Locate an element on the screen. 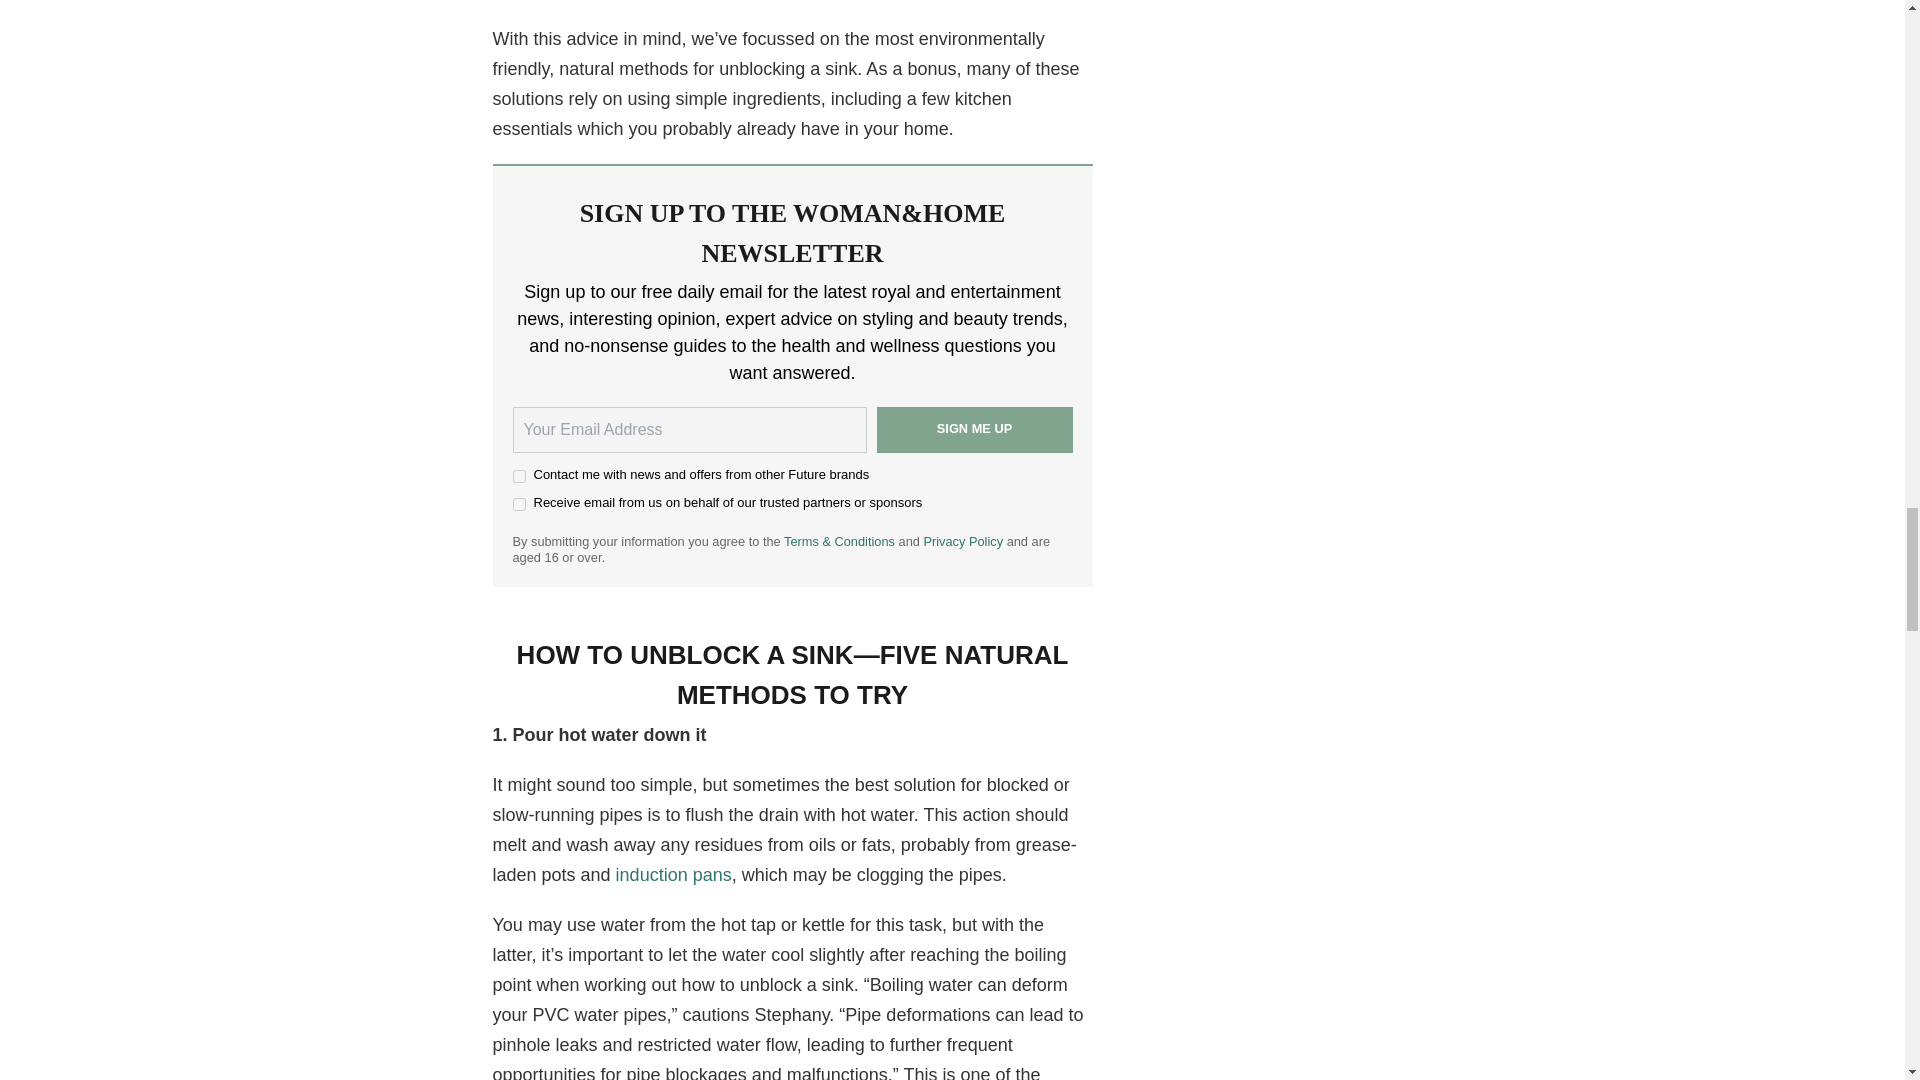  on is located at coordinates (518, 504).